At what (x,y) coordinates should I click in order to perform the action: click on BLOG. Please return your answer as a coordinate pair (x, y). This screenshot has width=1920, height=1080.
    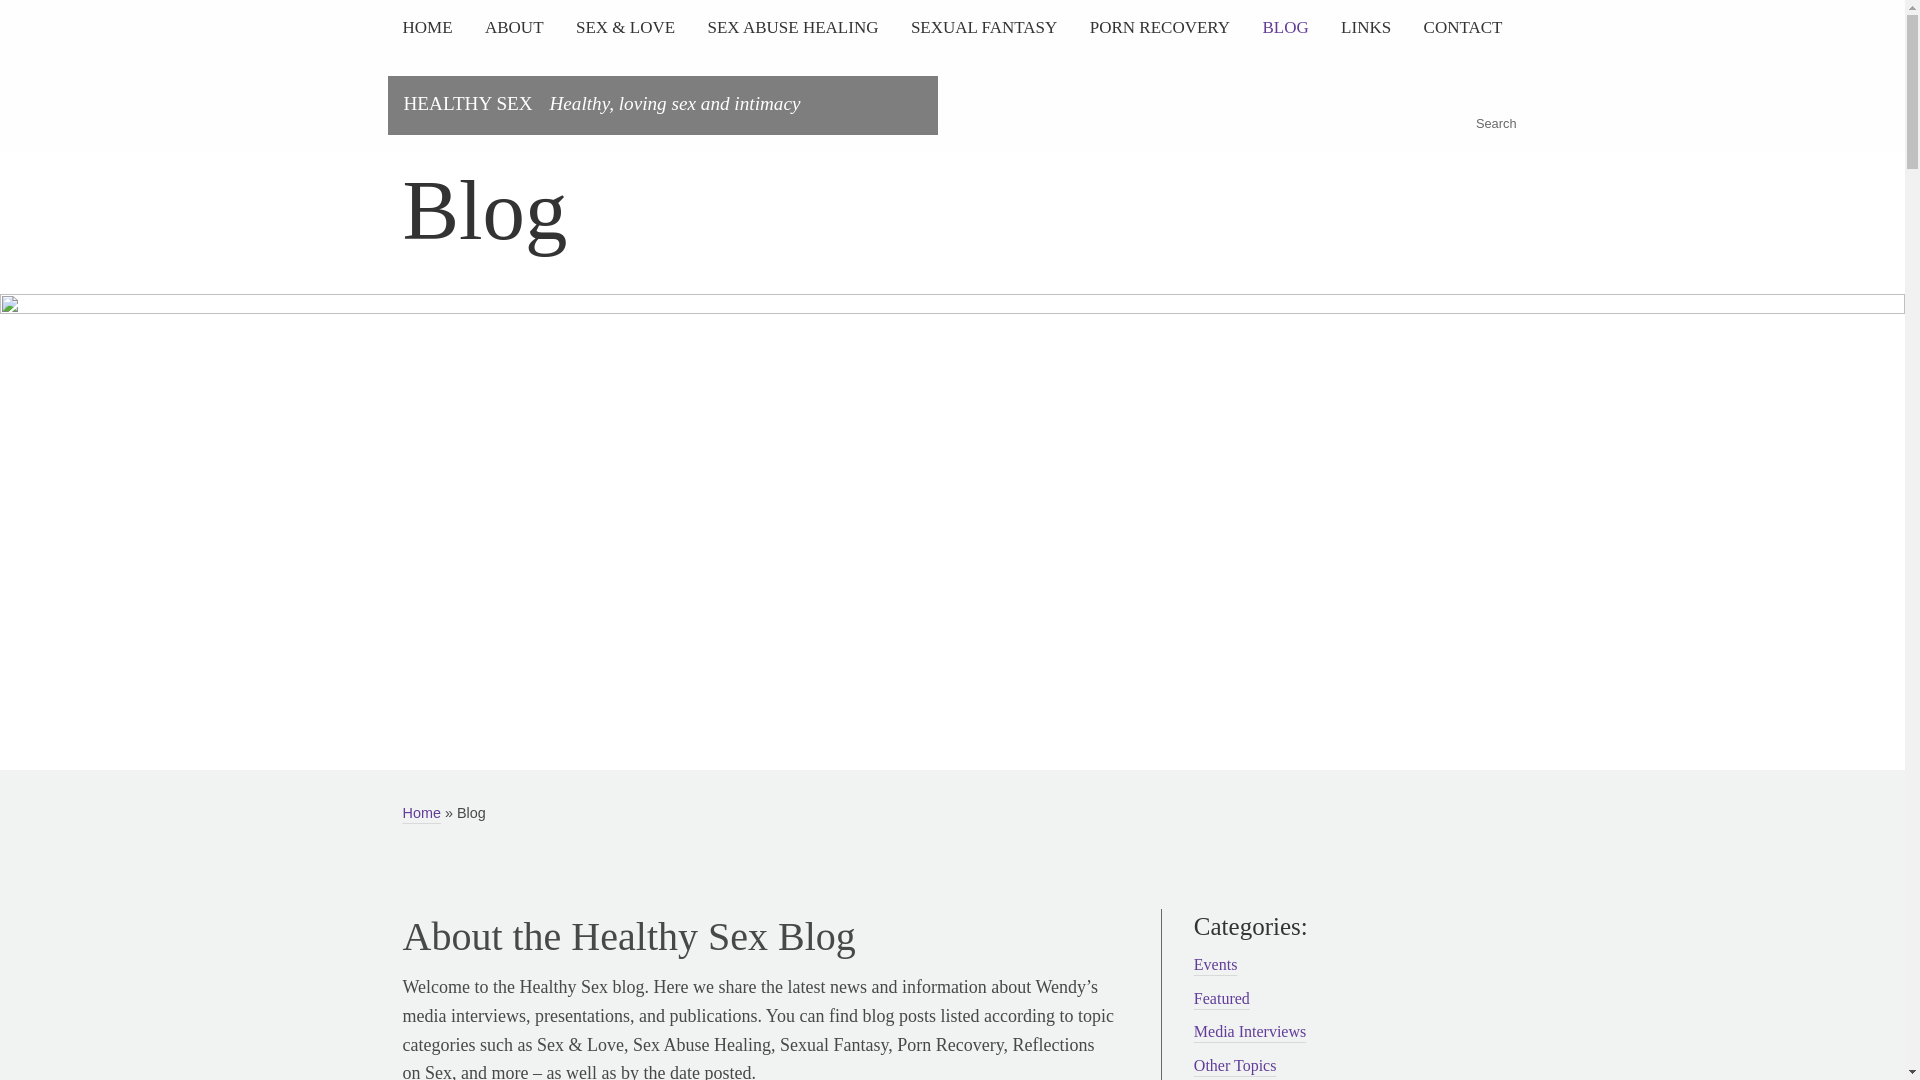
    Looking at the image, I should click on (1285, 27).